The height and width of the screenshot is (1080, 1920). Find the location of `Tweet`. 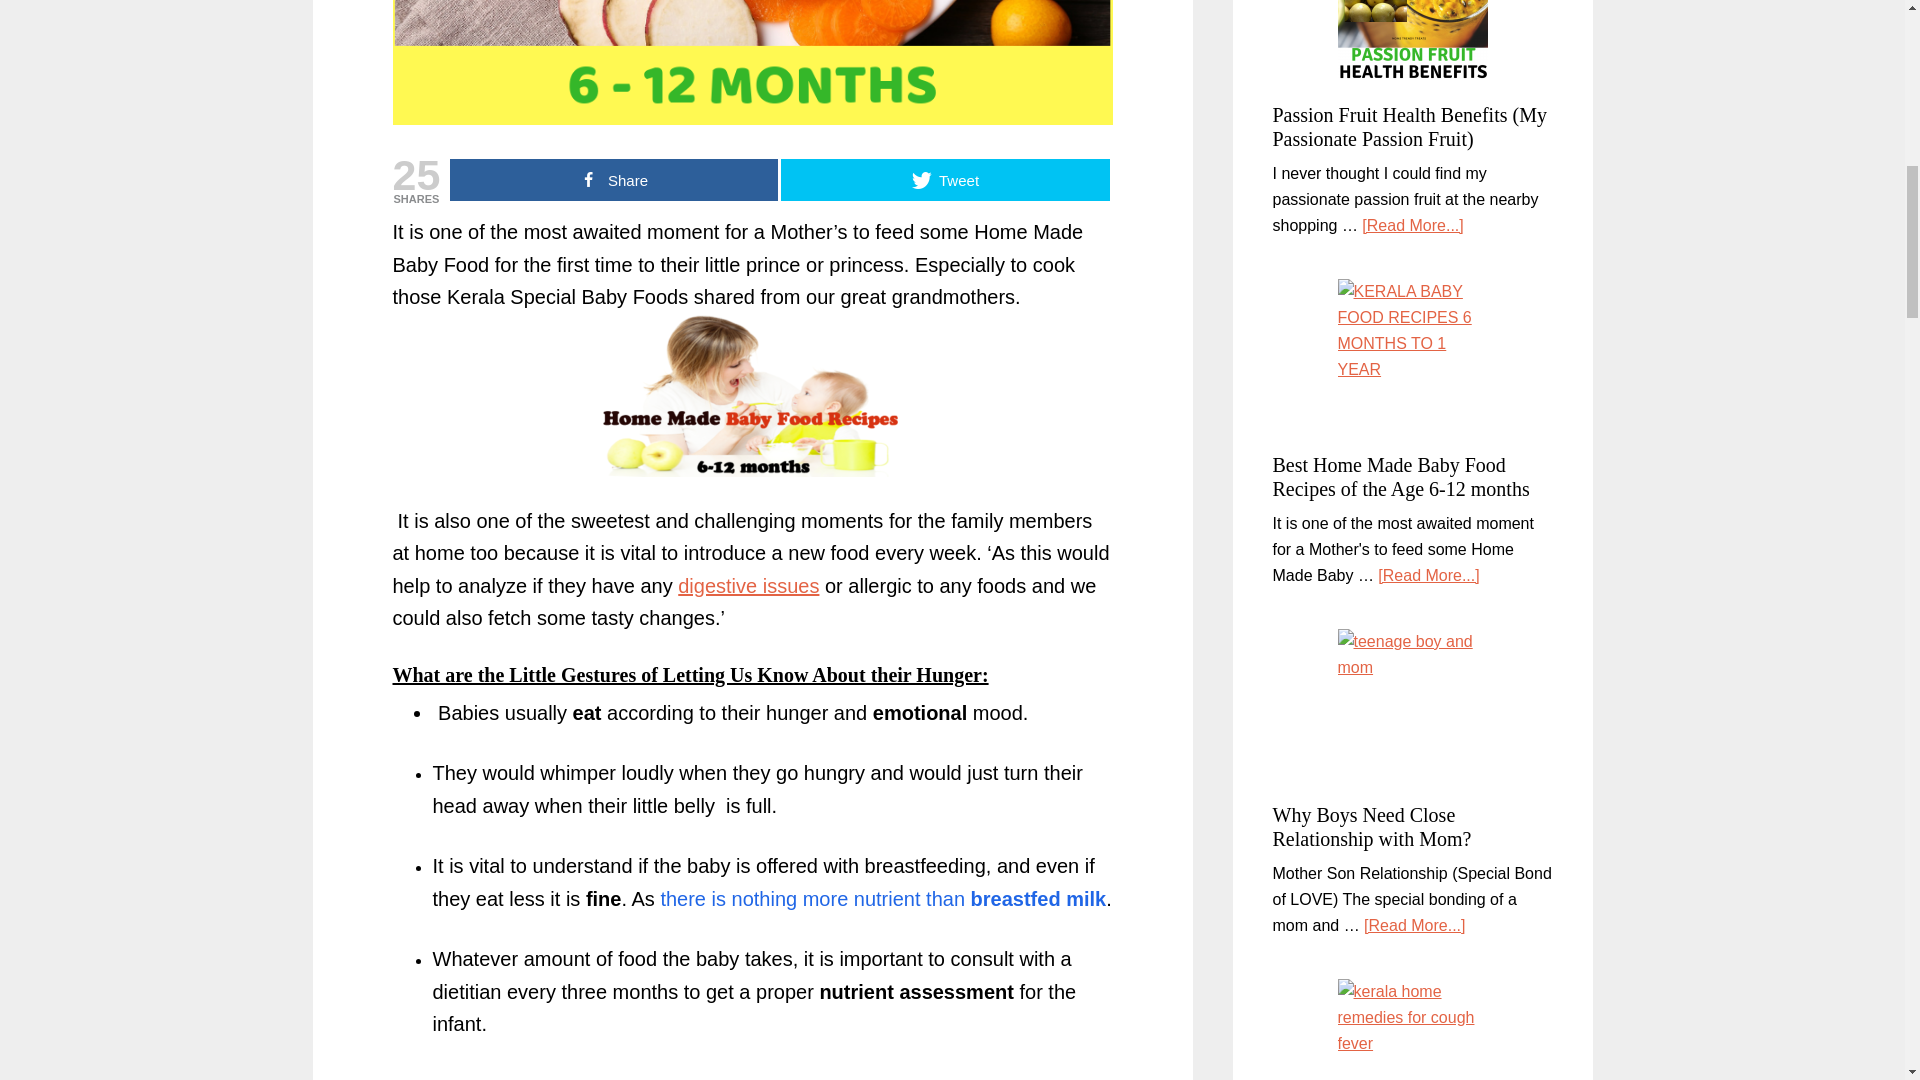

Tweet is located at coordinates (945, 179).